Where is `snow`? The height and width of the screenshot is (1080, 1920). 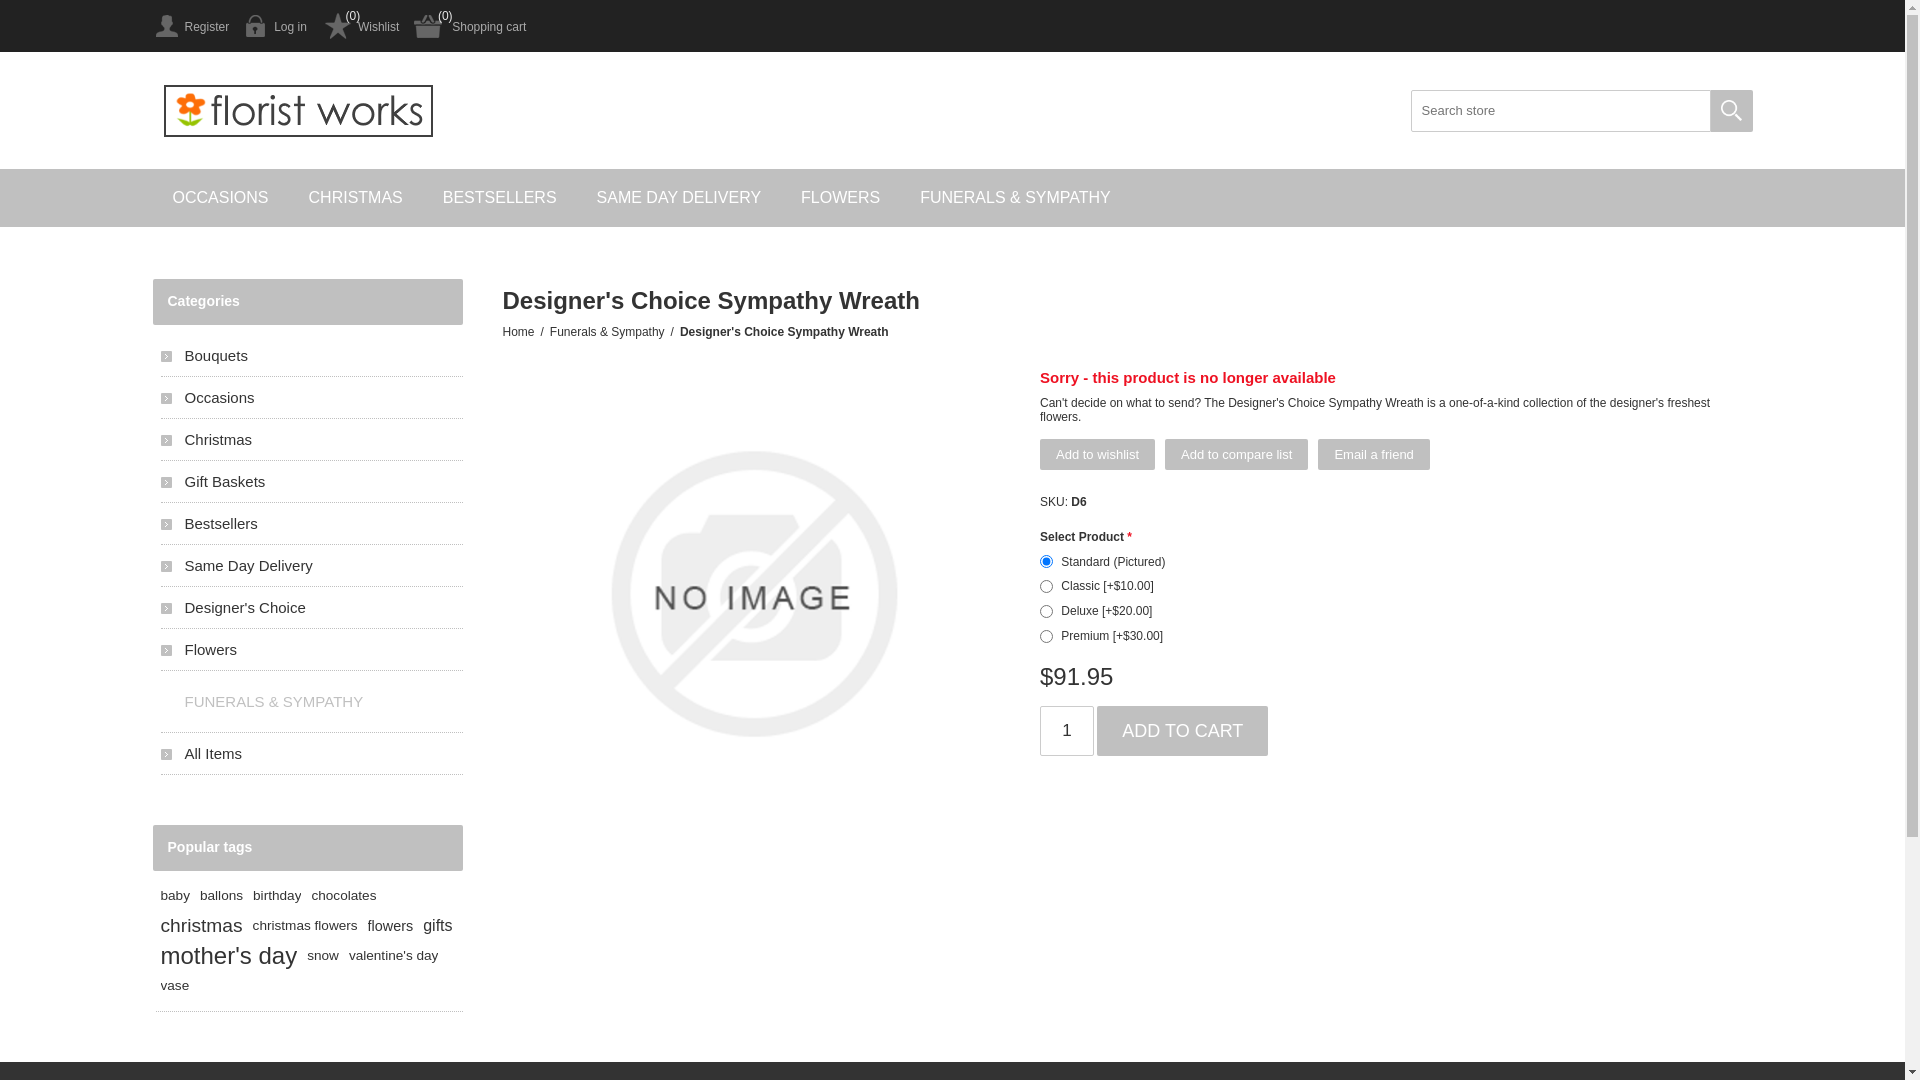
snow is located at coordinates (323, 956).